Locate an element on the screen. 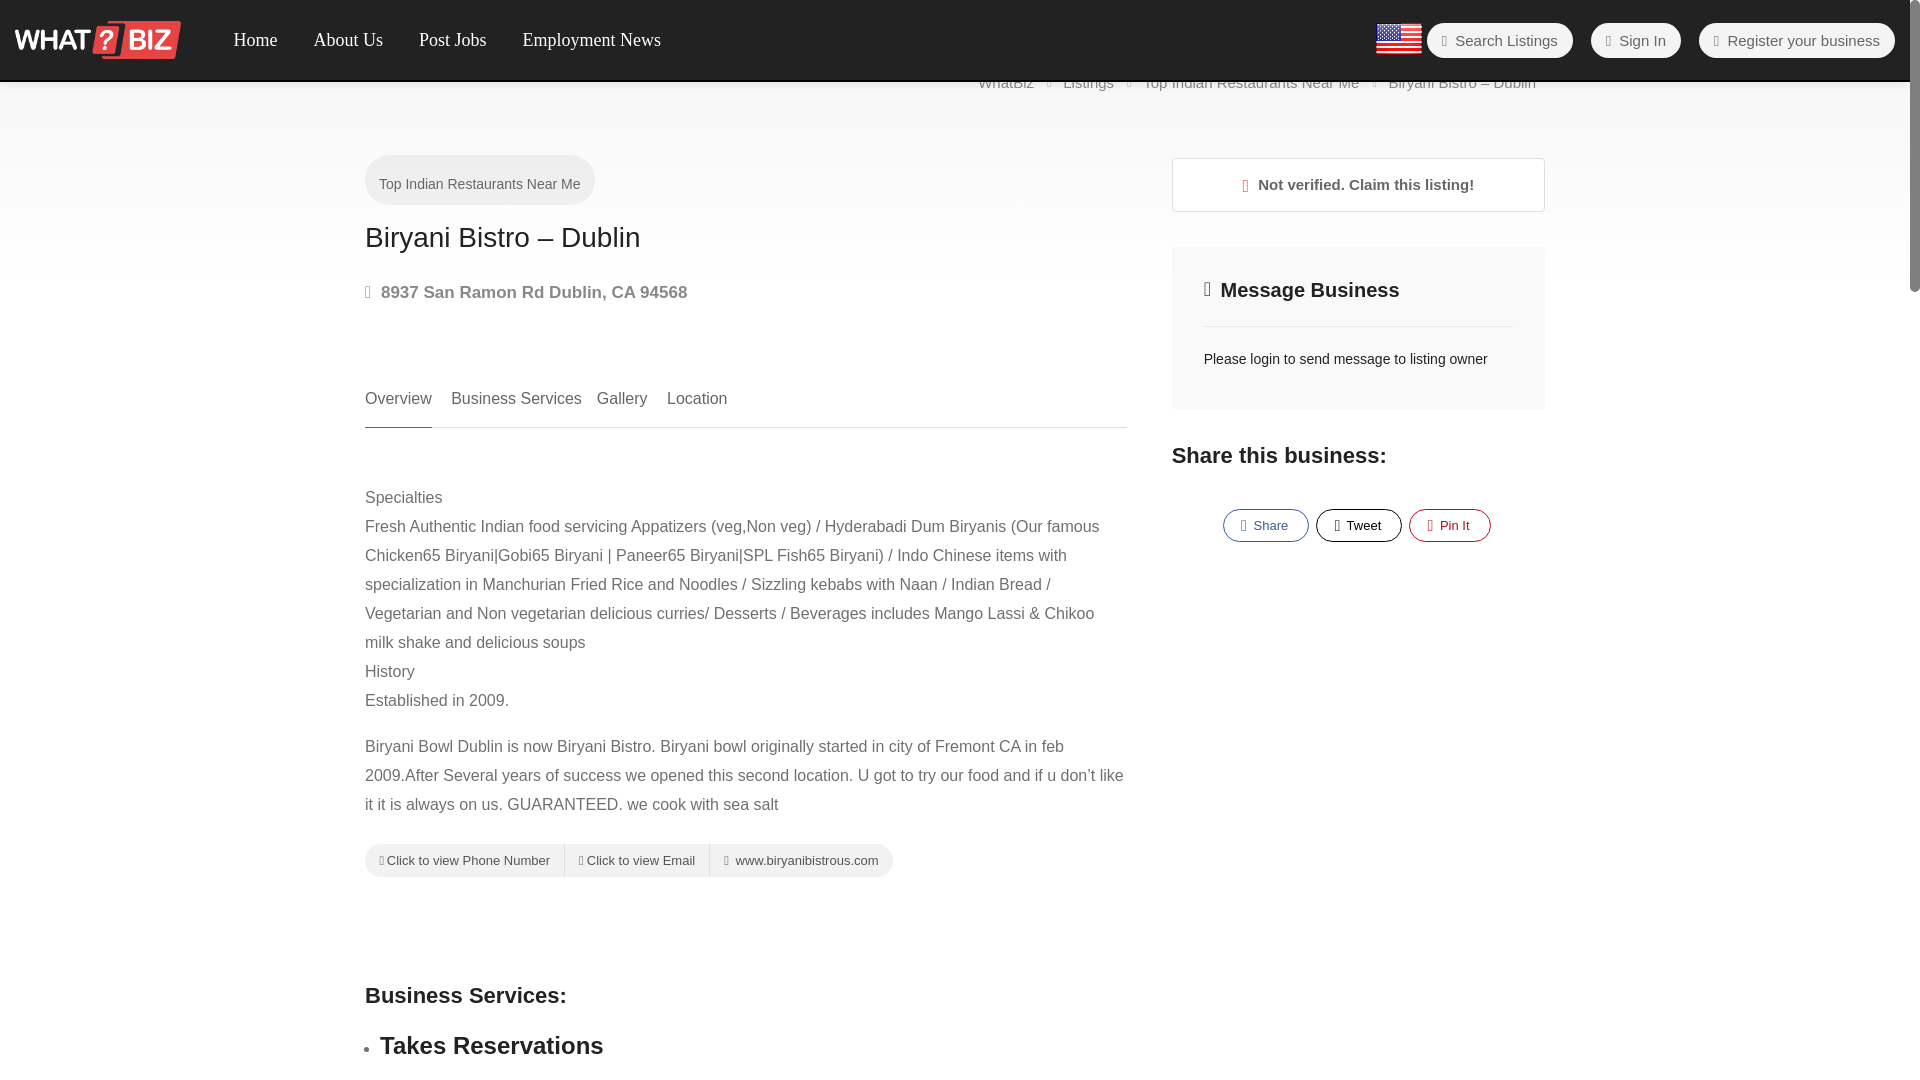 The height and width of the screenshot is (1080, 1920). About Us is located at coordinates (349, 40).